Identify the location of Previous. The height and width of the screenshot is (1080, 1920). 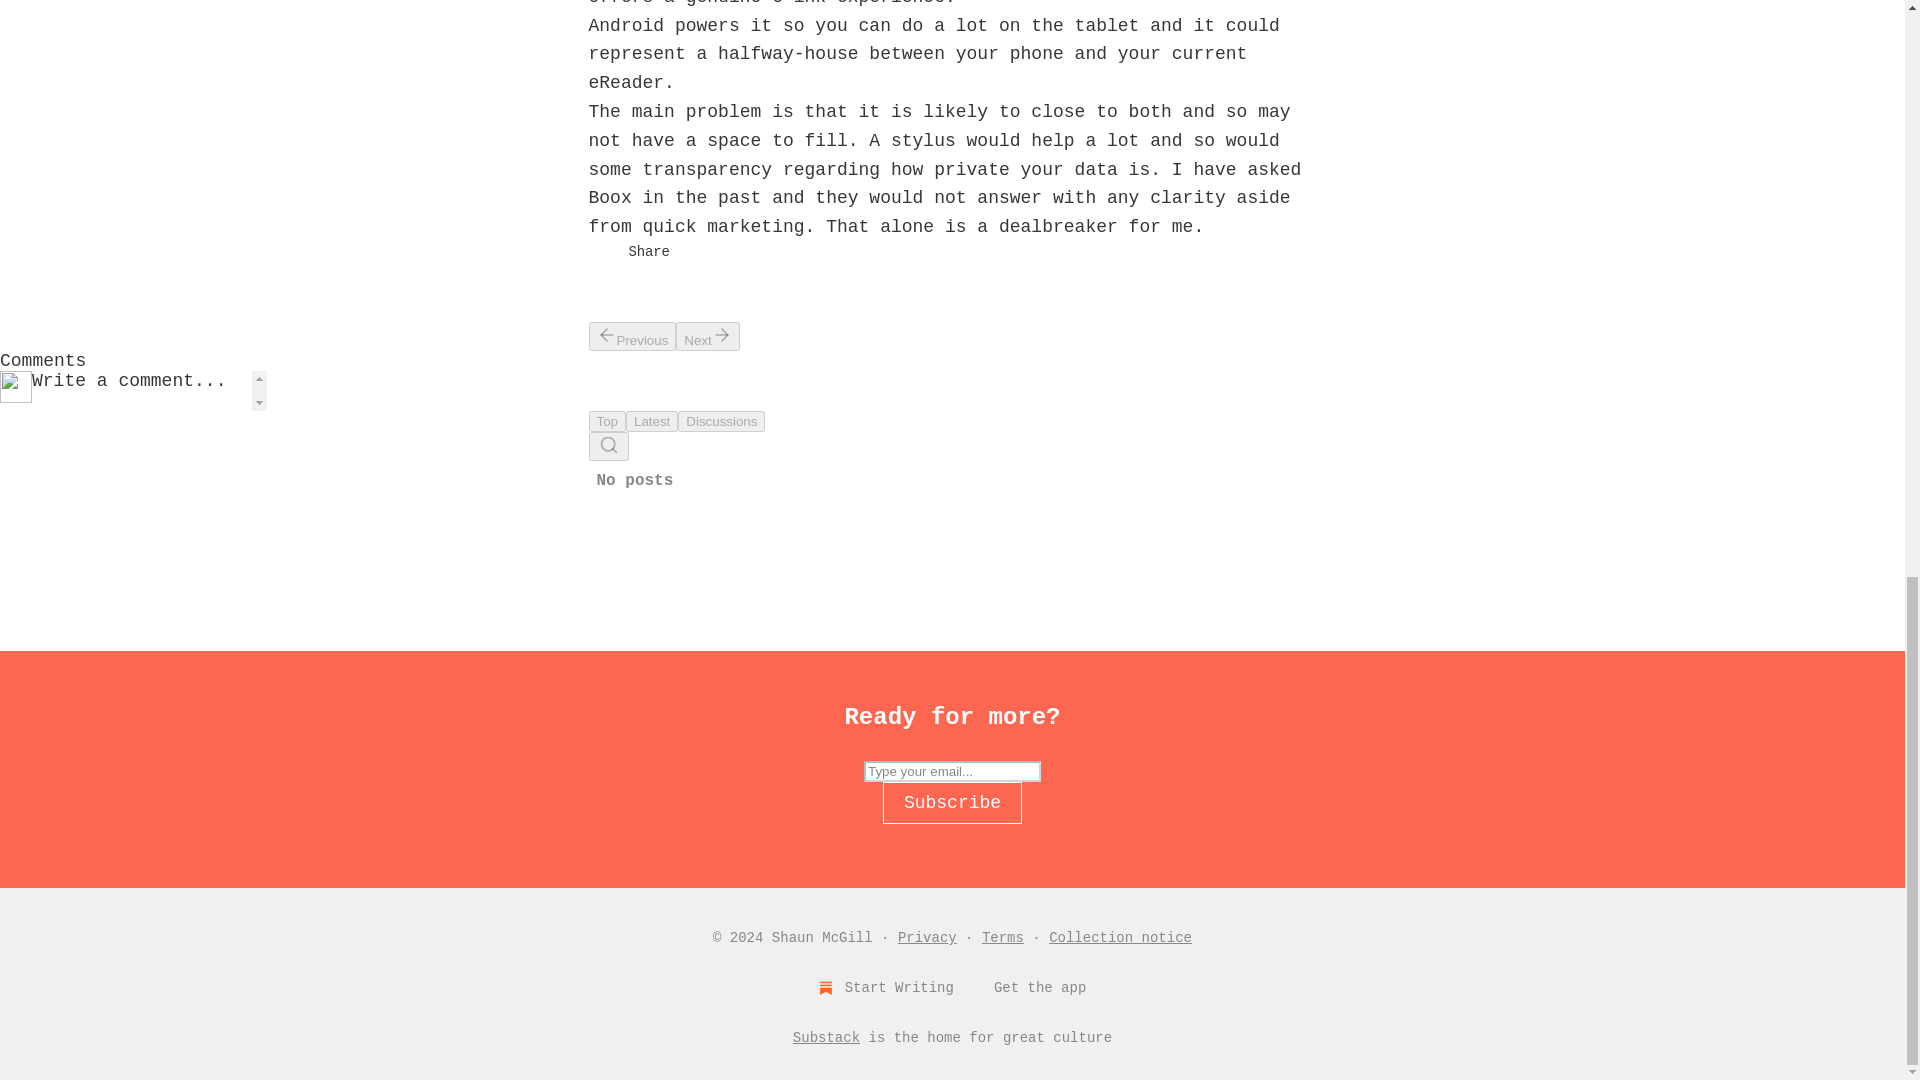
(631, 336).